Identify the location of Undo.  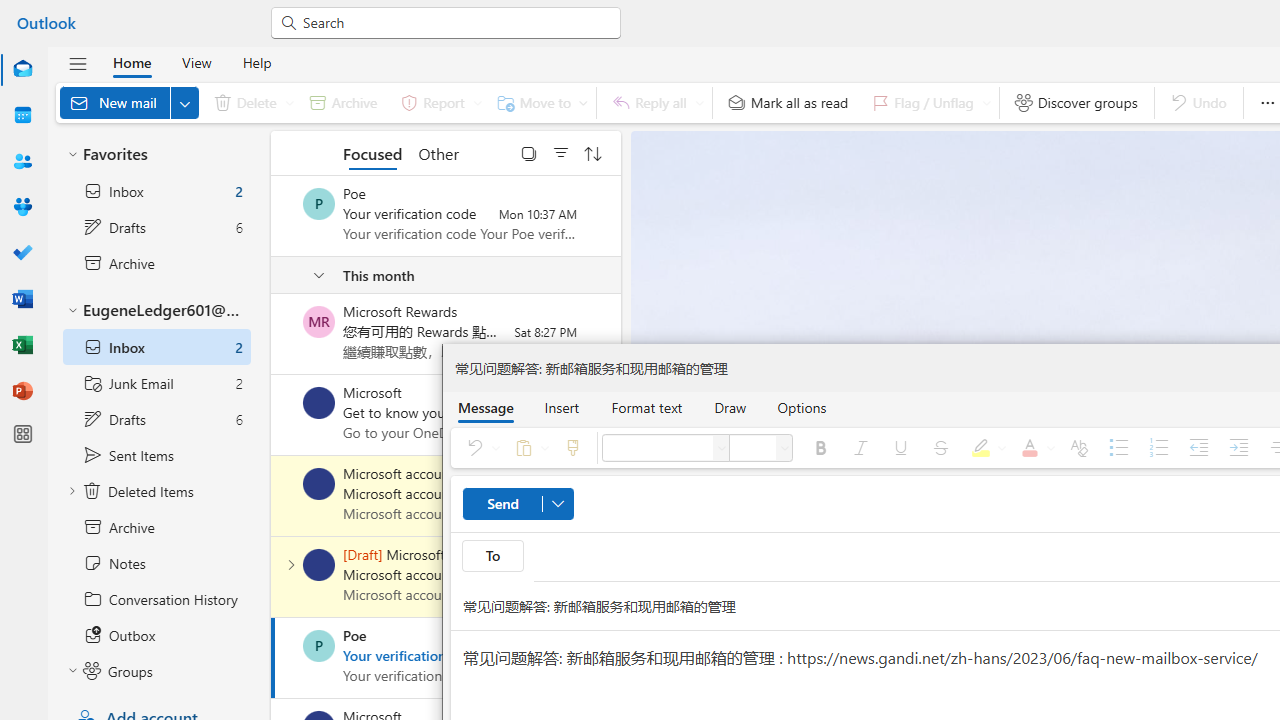
(479, 448).